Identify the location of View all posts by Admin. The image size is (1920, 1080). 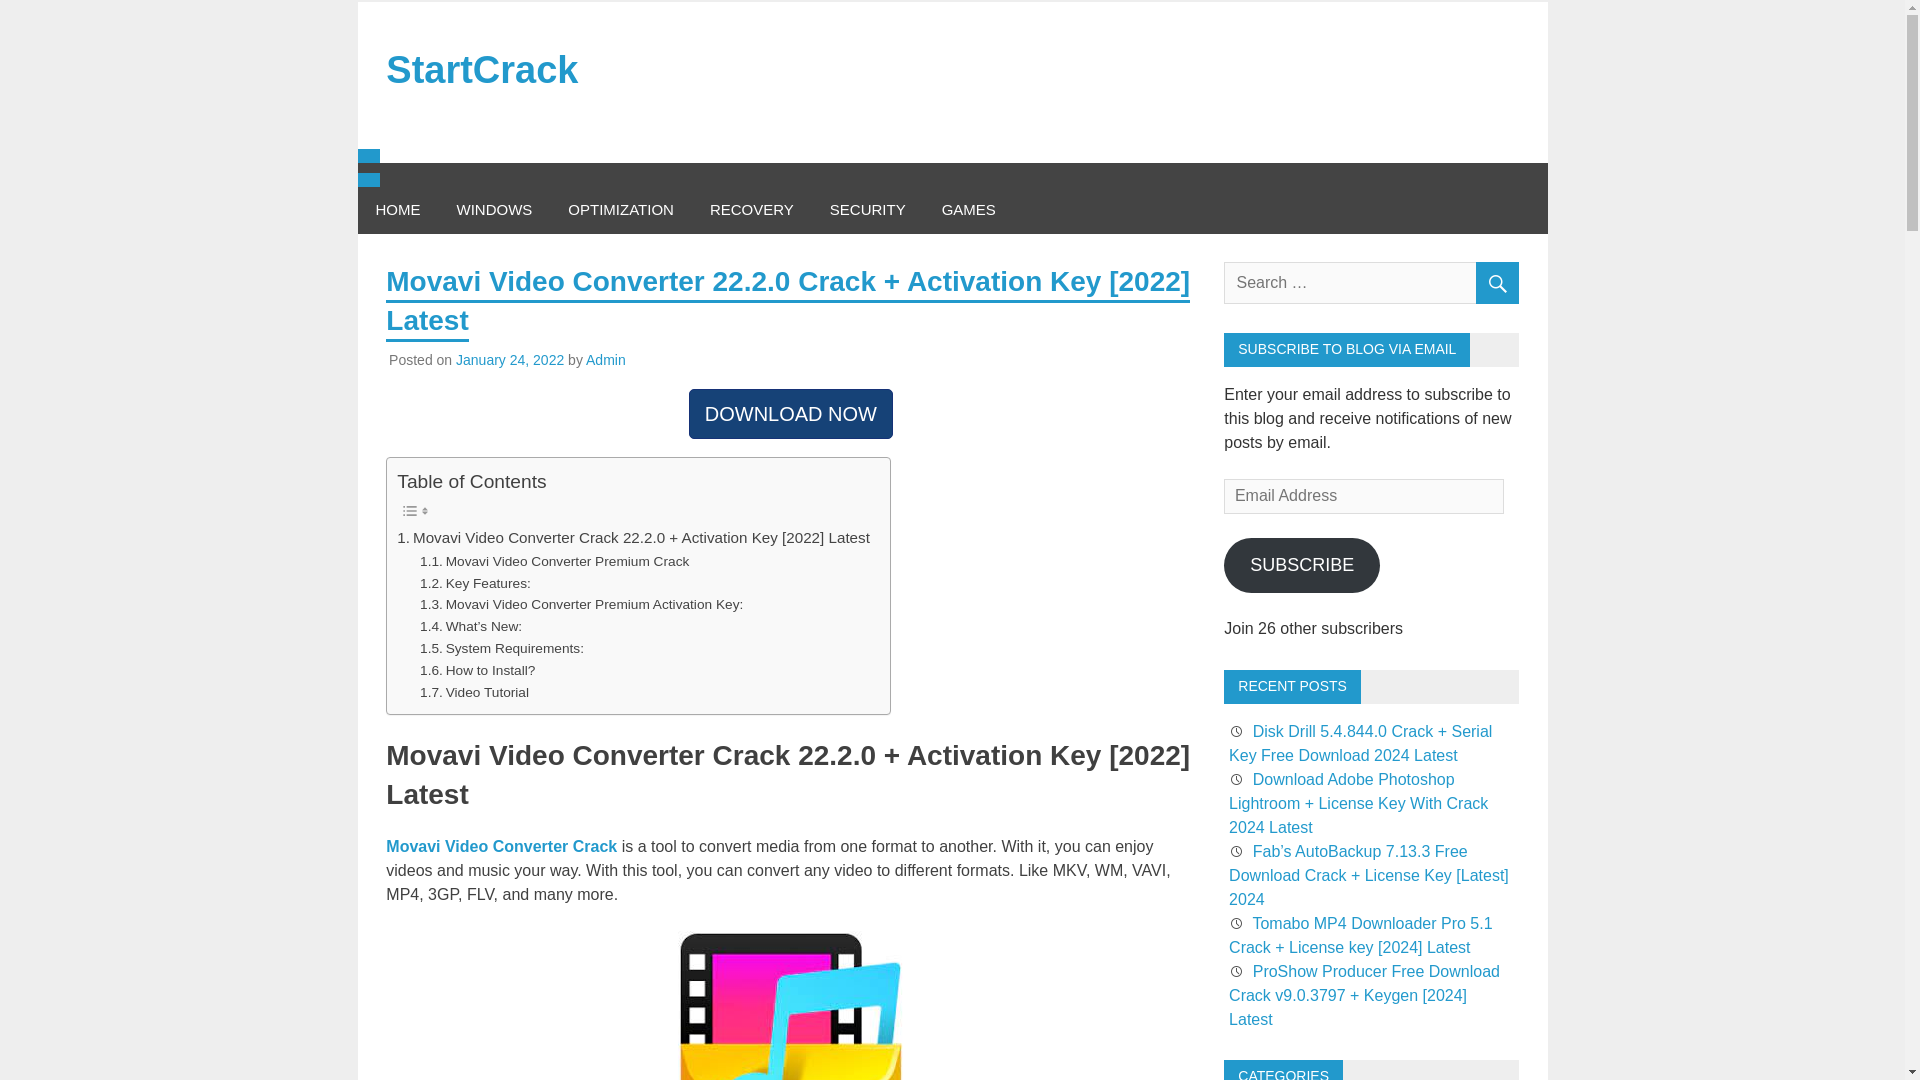
(605, 360).